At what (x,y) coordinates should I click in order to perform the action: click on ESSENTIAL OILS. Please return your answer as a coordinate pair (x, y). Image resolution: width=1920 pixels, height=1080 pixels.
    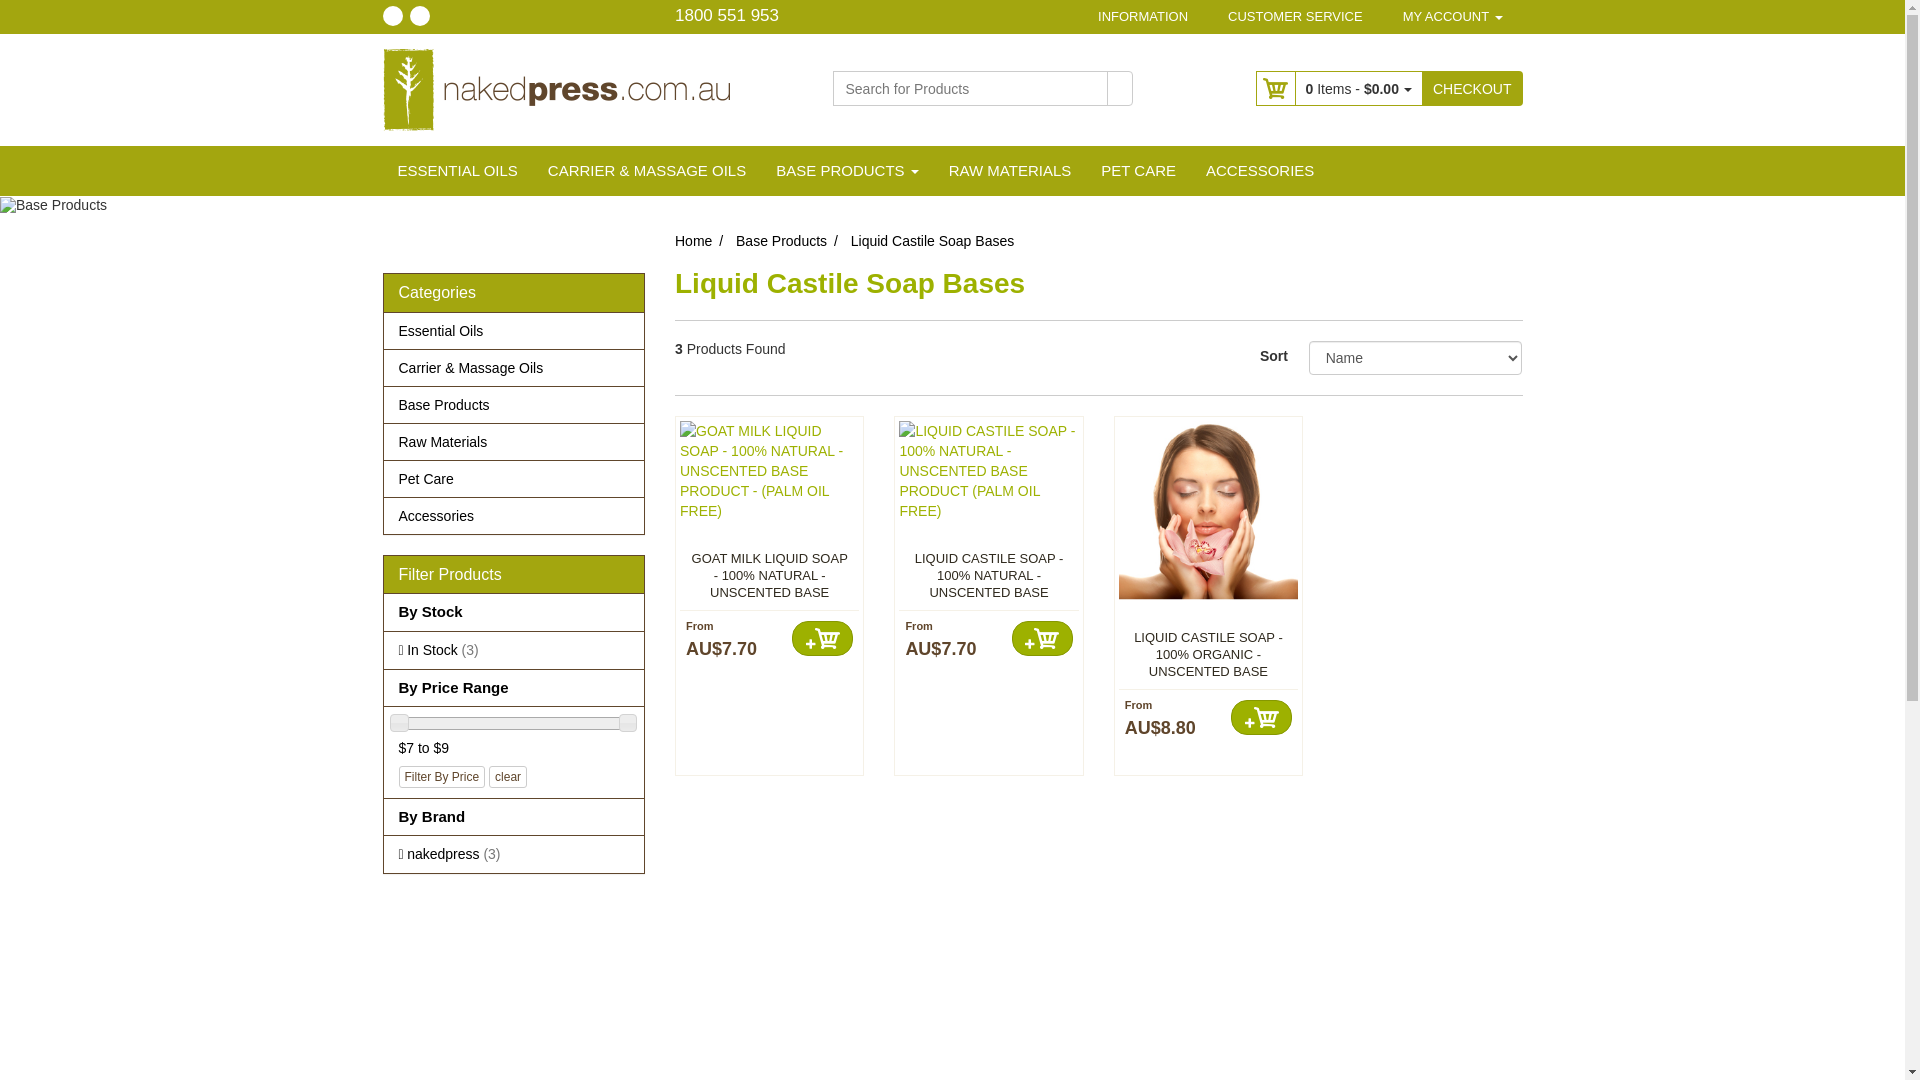
    Looking at the image, I should click on (457, 171).